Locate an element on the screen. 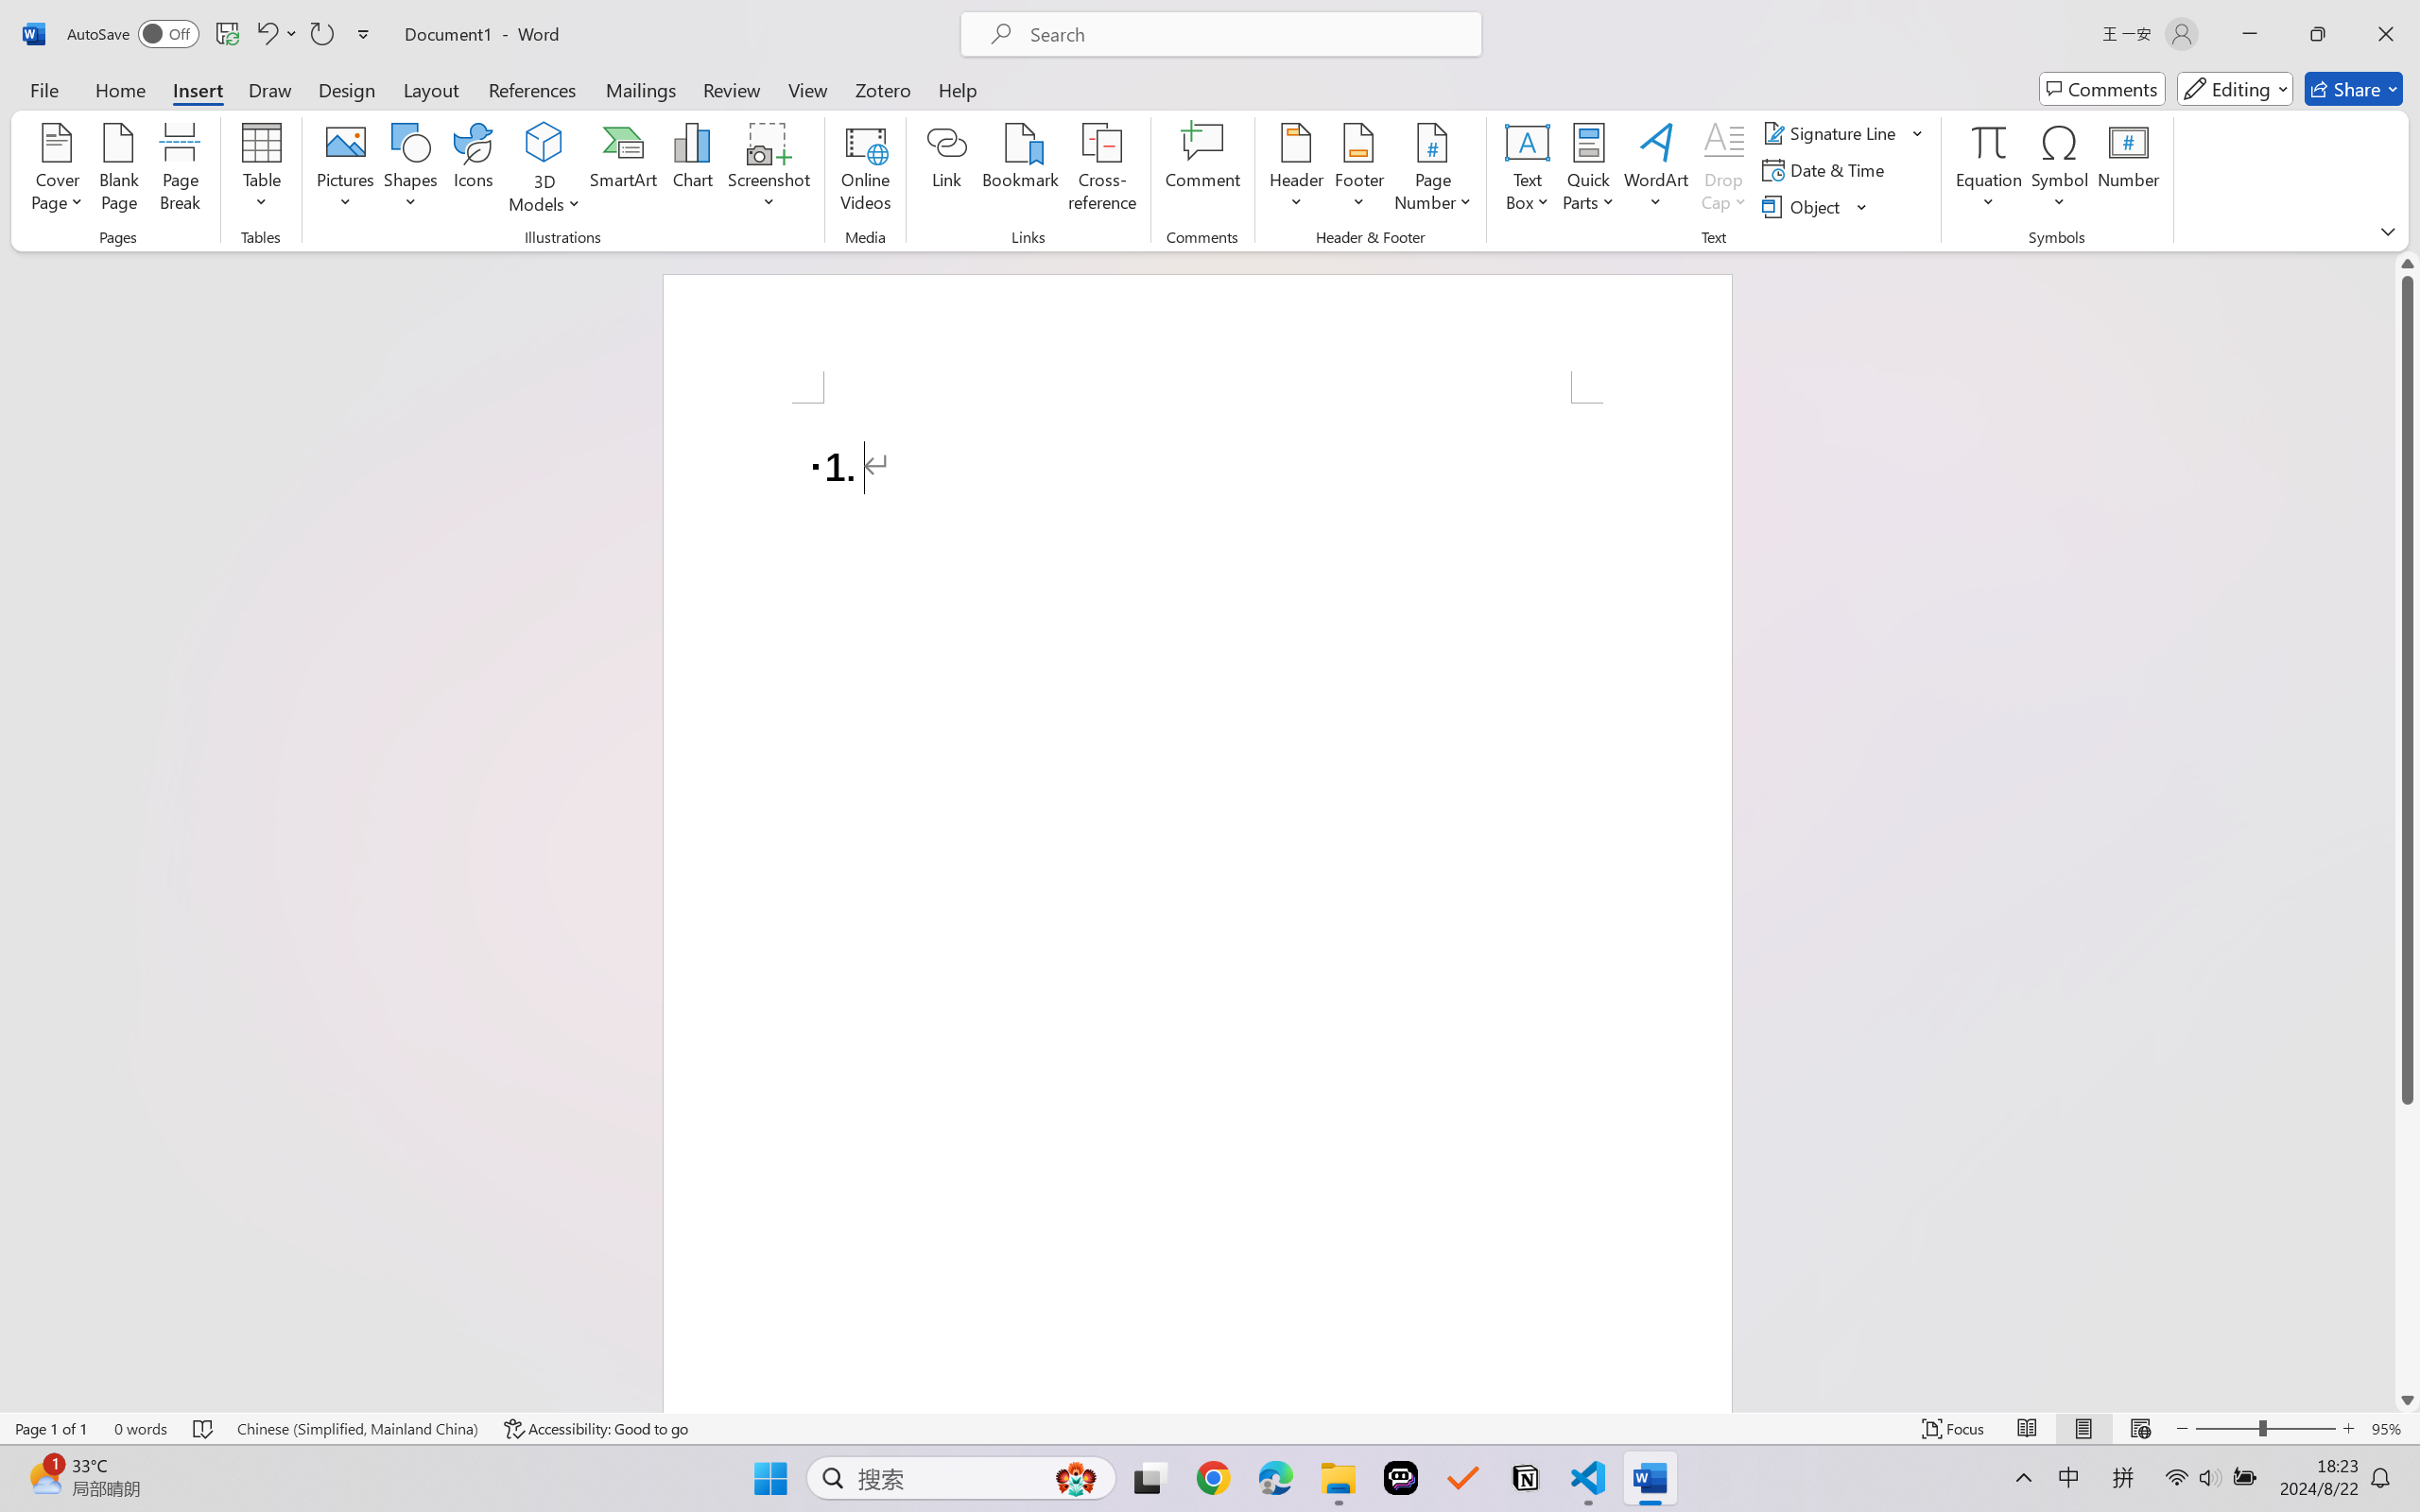 The image size is (2420, 1512). Icons is located at coordinates (475, 170).